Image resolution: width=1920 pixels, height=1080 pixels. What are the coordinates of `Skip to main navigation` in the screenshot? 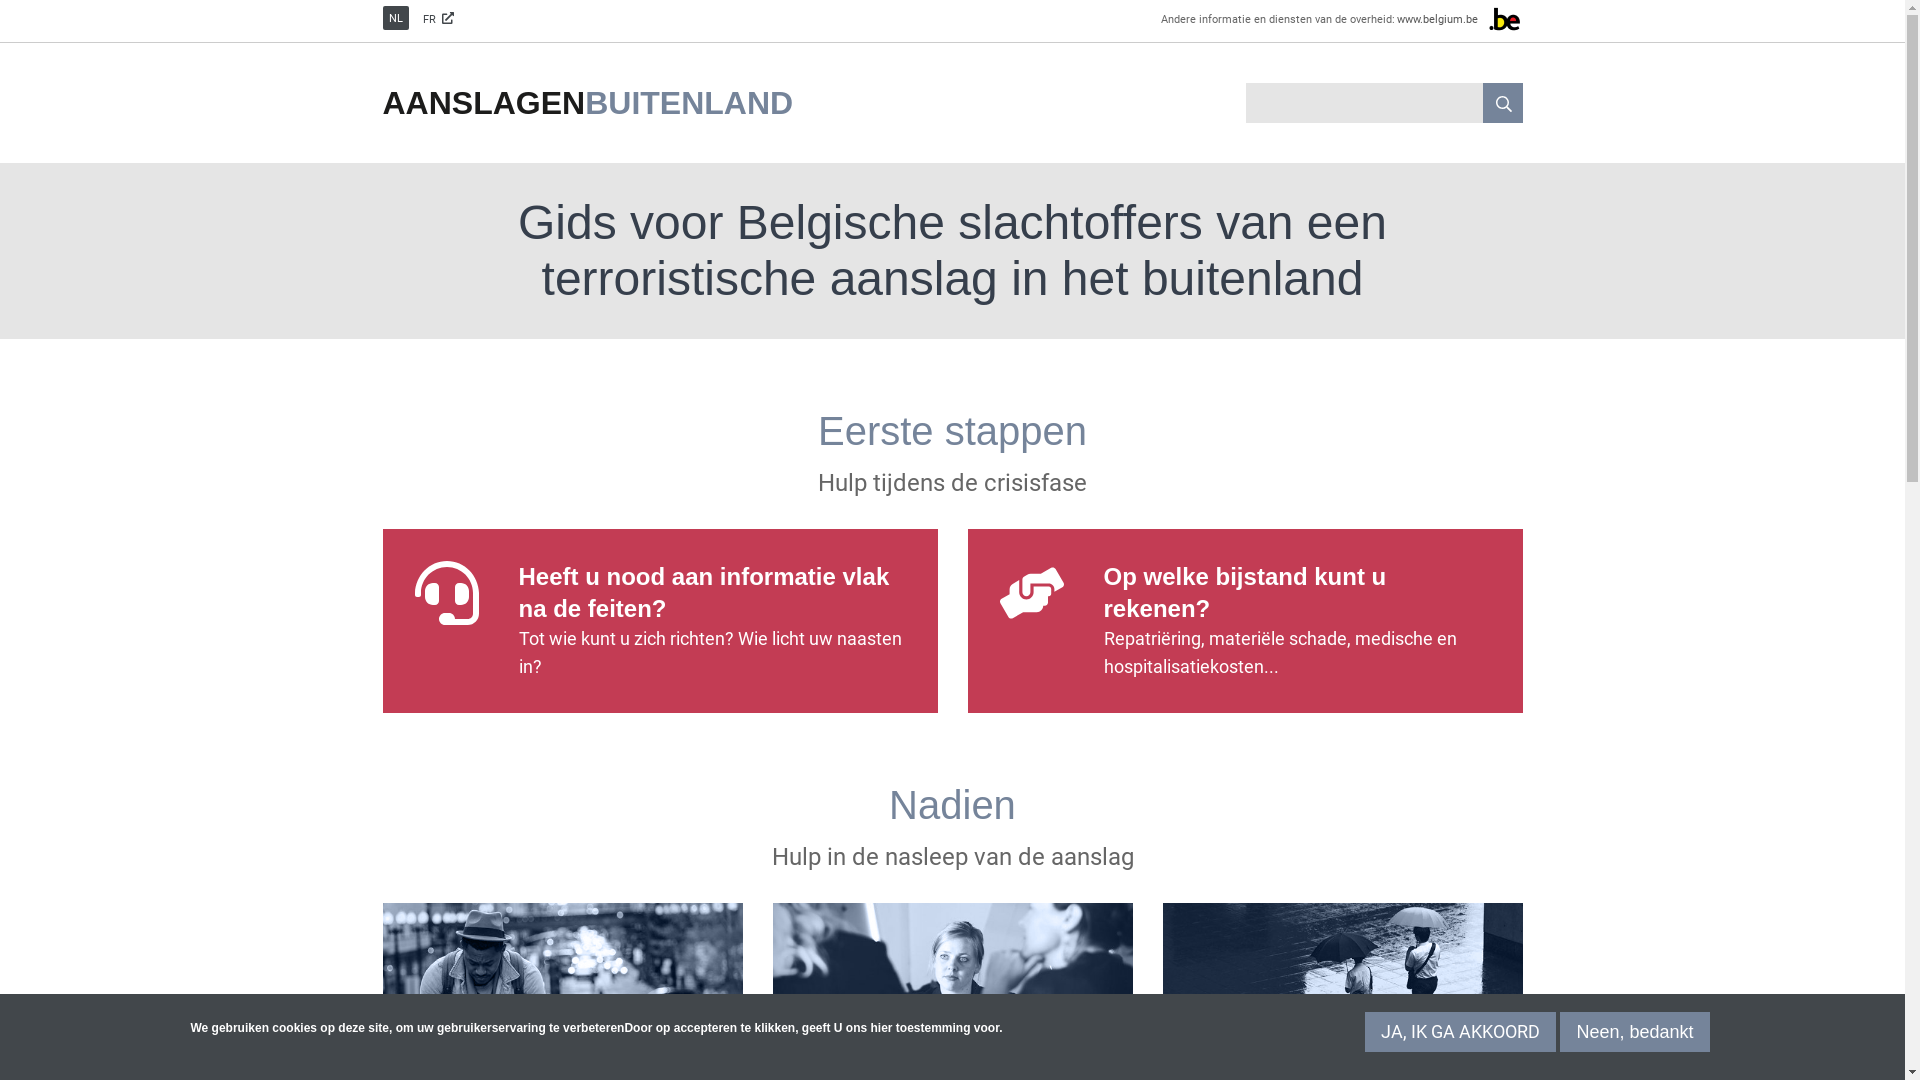 It's located at (0, 0).